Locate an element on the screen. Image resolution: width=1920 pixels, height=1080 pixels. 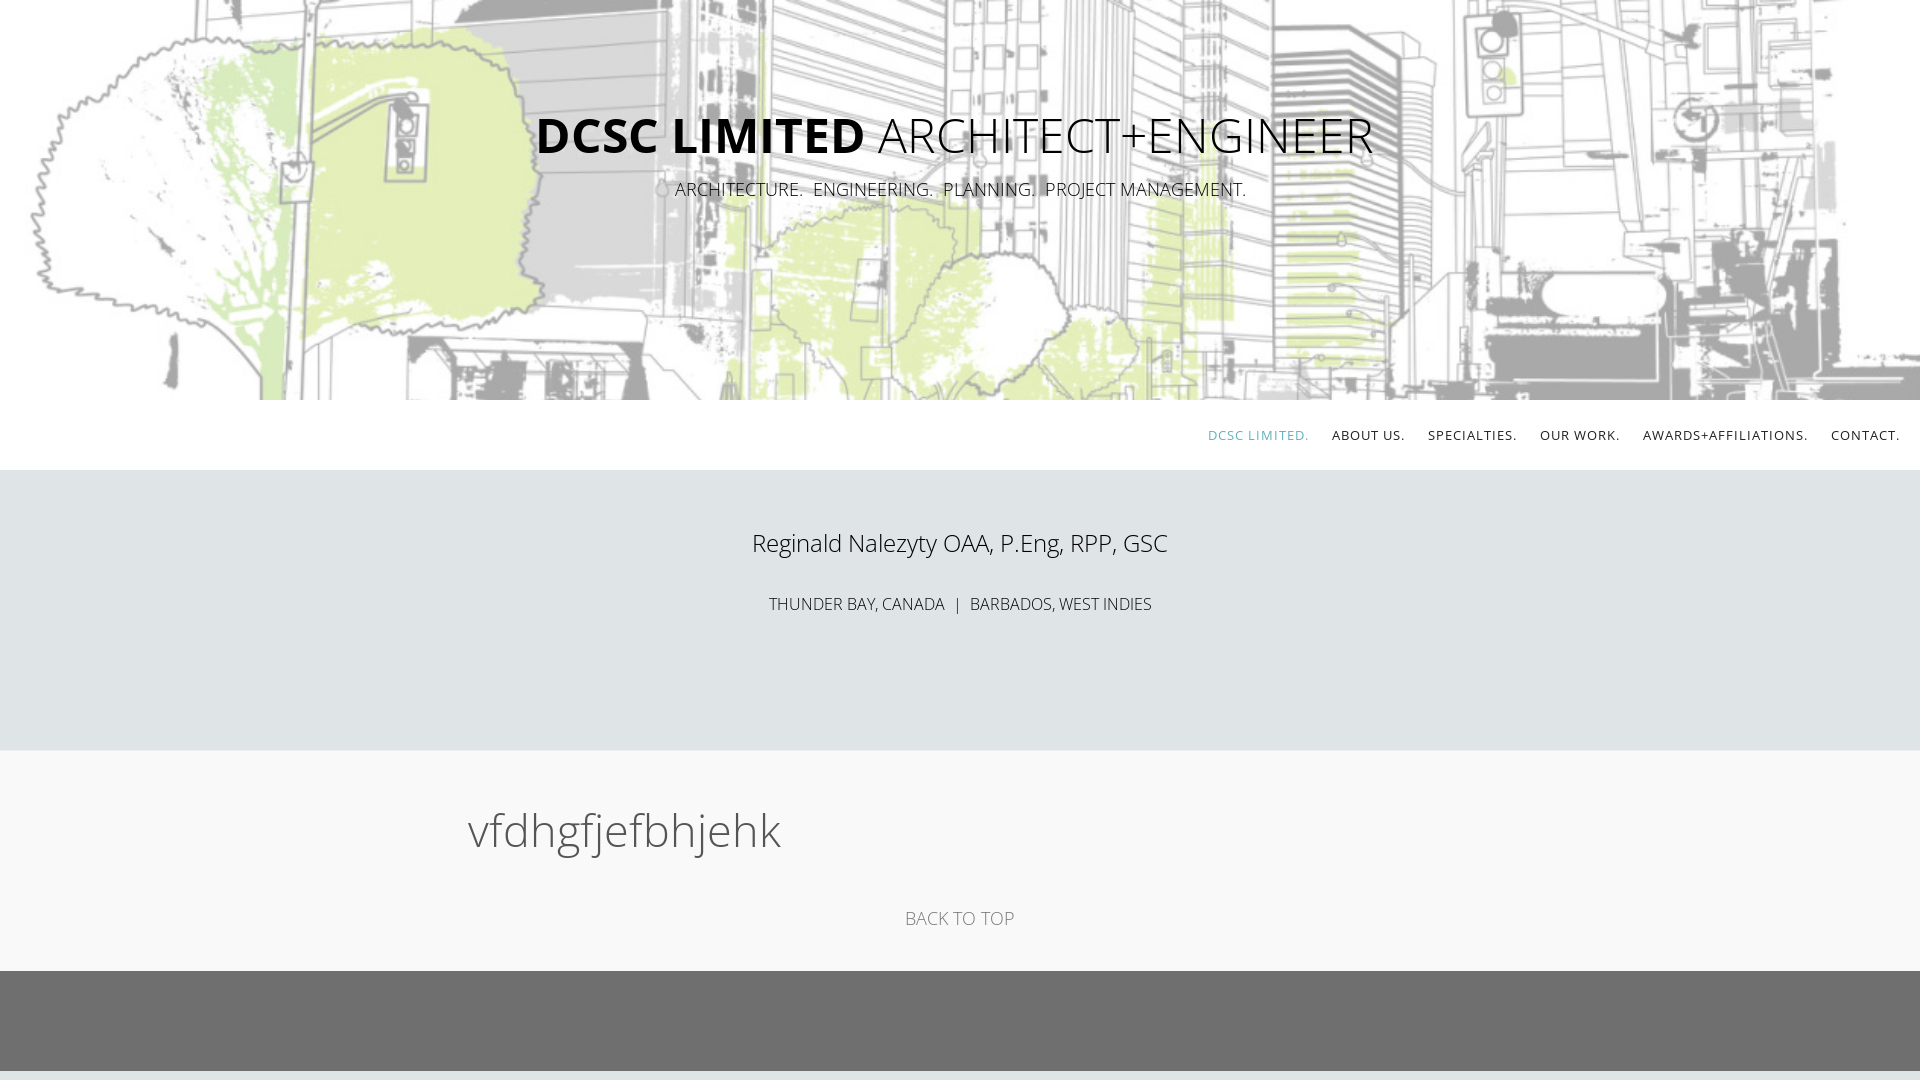
CONTACT. is located at coordinates (1866, 435).